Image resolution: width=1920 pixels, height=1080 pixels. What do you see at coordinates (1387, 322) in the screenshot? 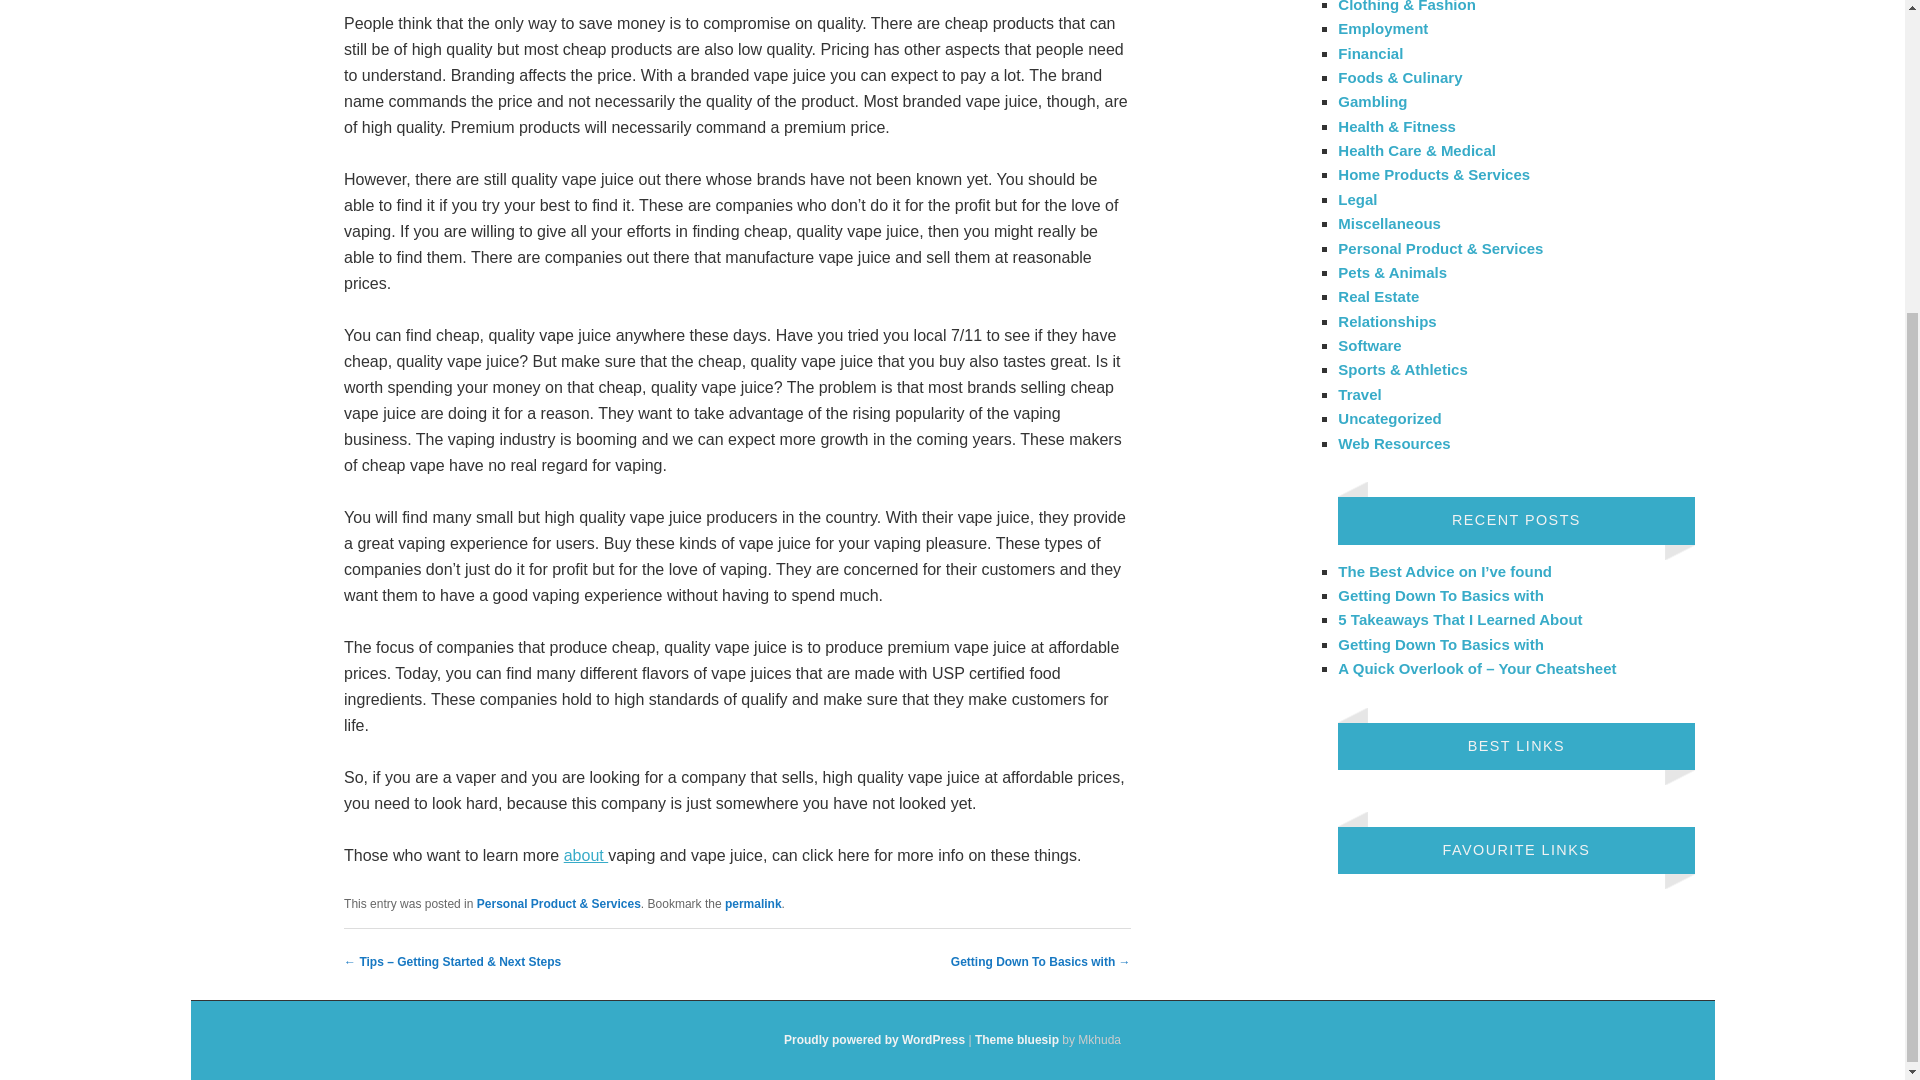
I see `Relationships` at bounding box center [1387, 322].